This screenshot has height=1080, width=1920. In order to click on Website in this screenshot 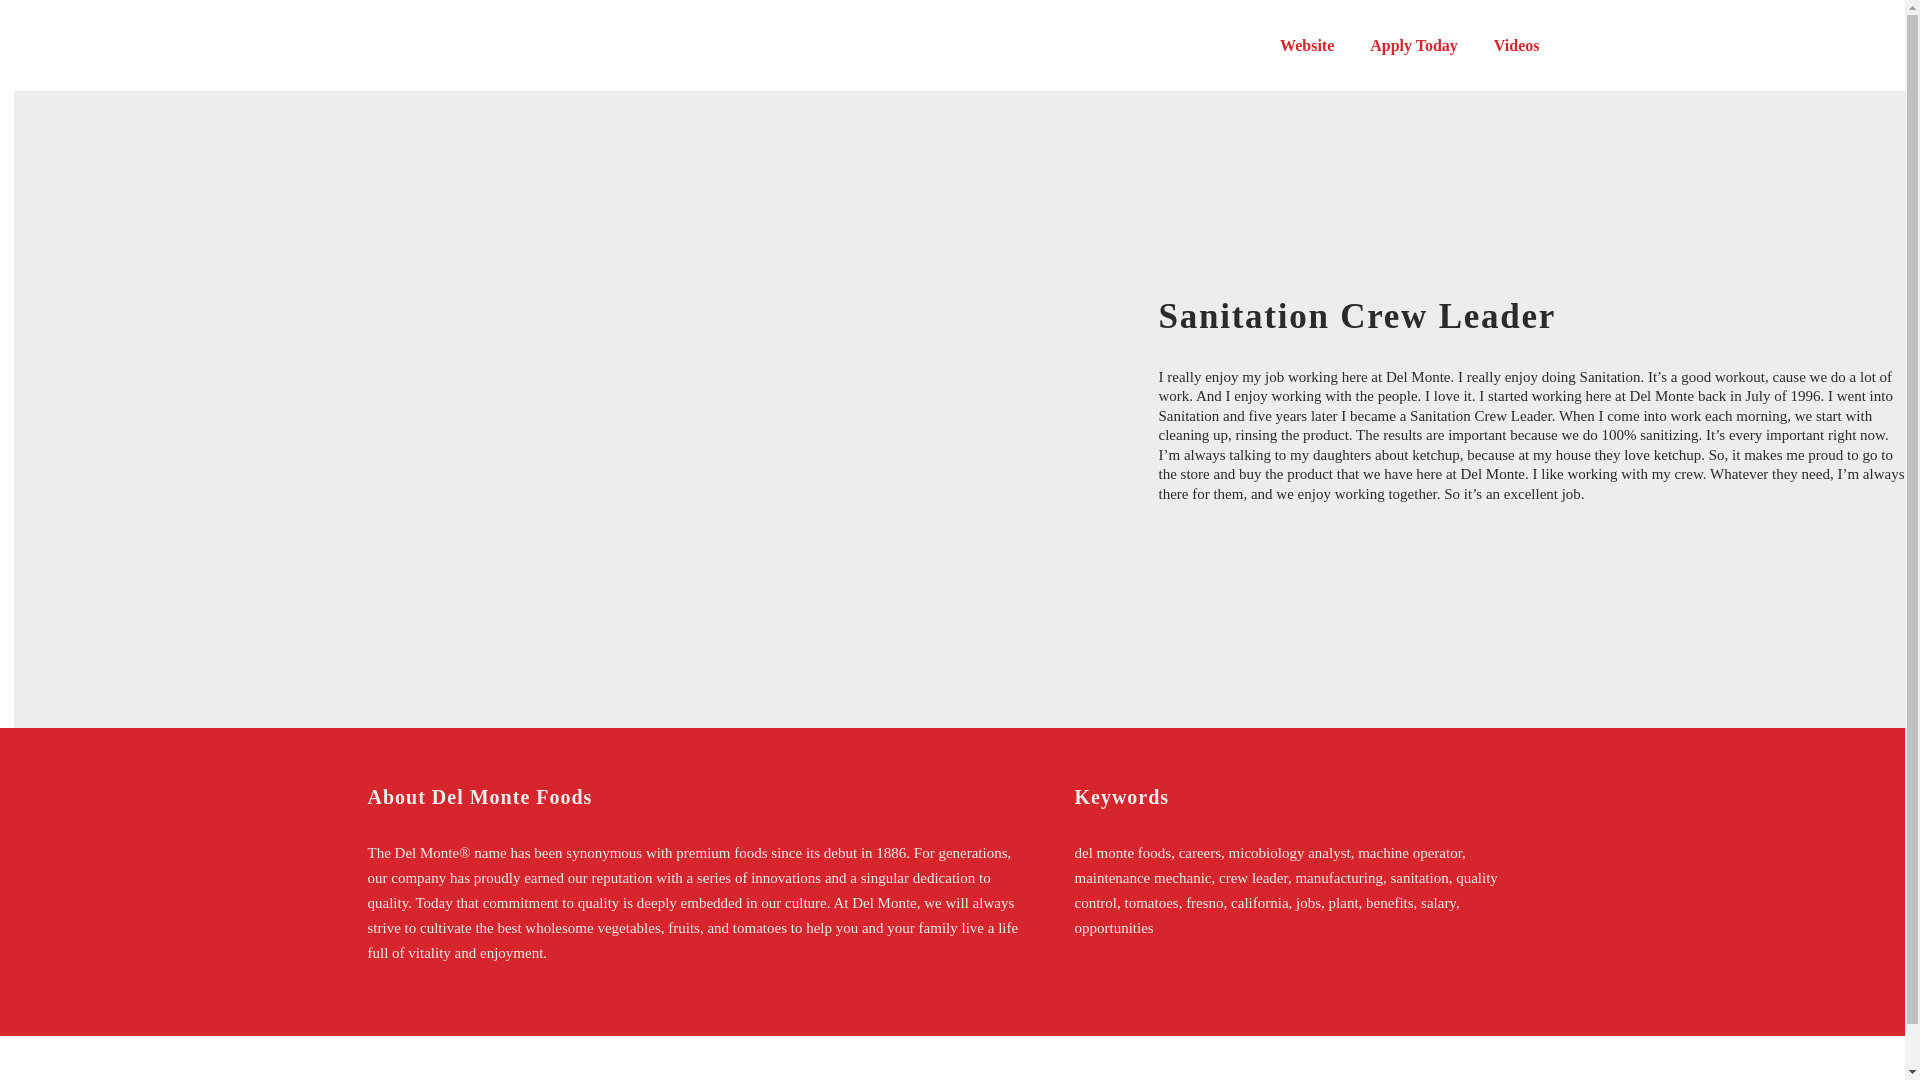, I will do `click(1307, 46)`.